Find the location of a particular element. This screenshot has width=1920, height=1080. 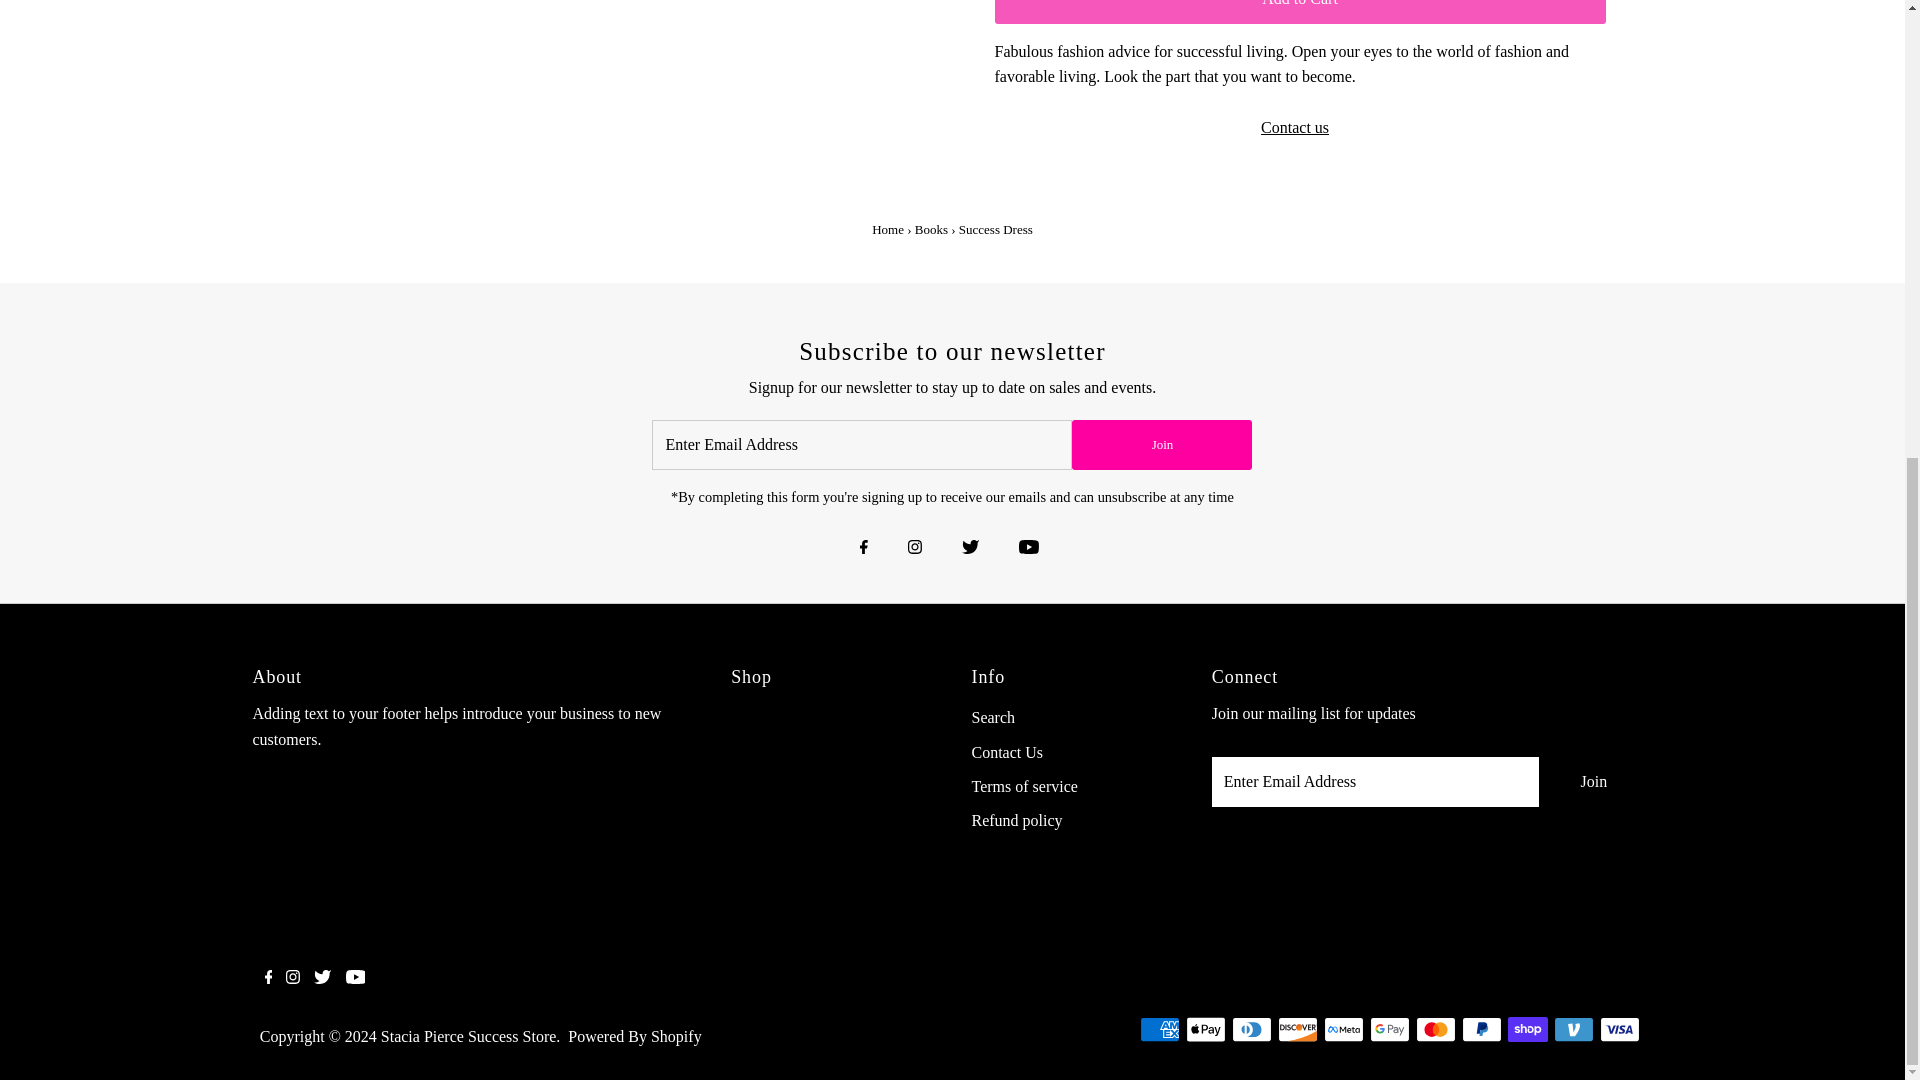

Home is located at coordinates (888, 229).